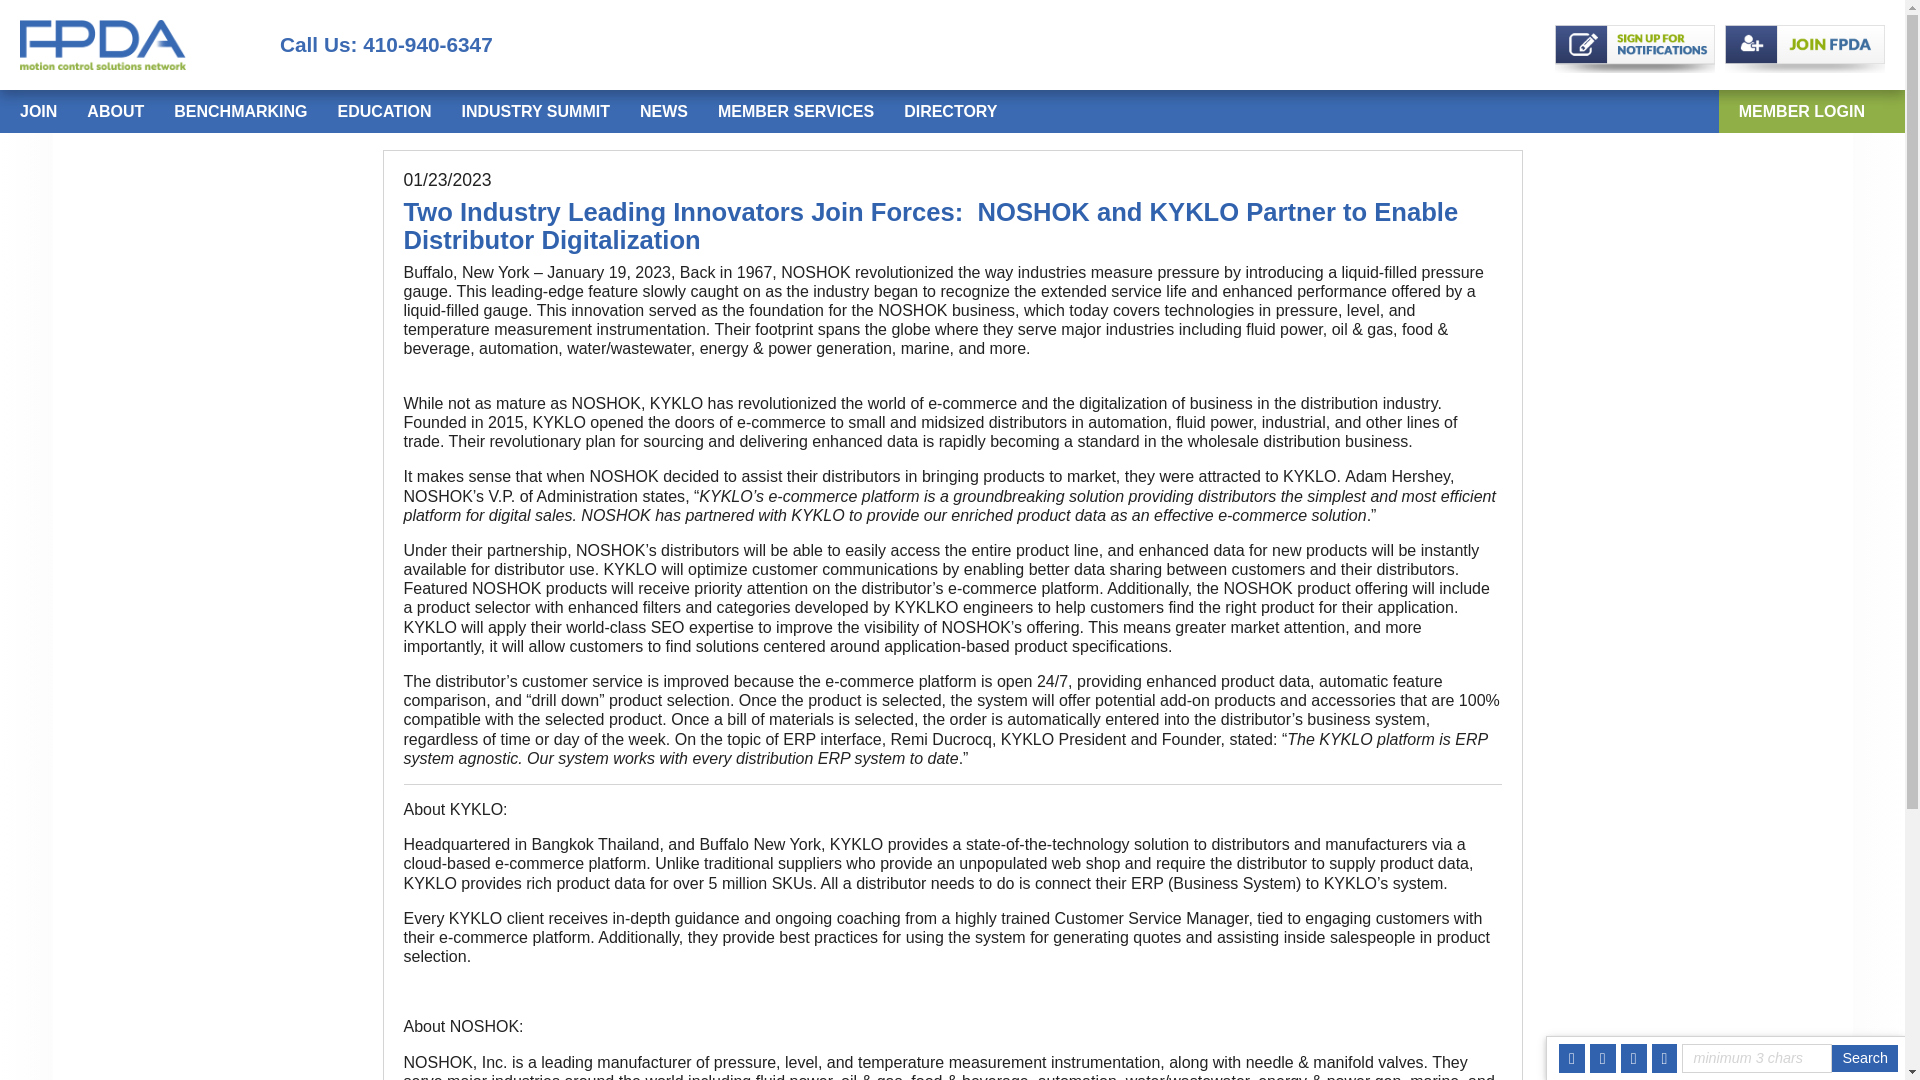  I want to click on EDUCATION, so click(384, 110).